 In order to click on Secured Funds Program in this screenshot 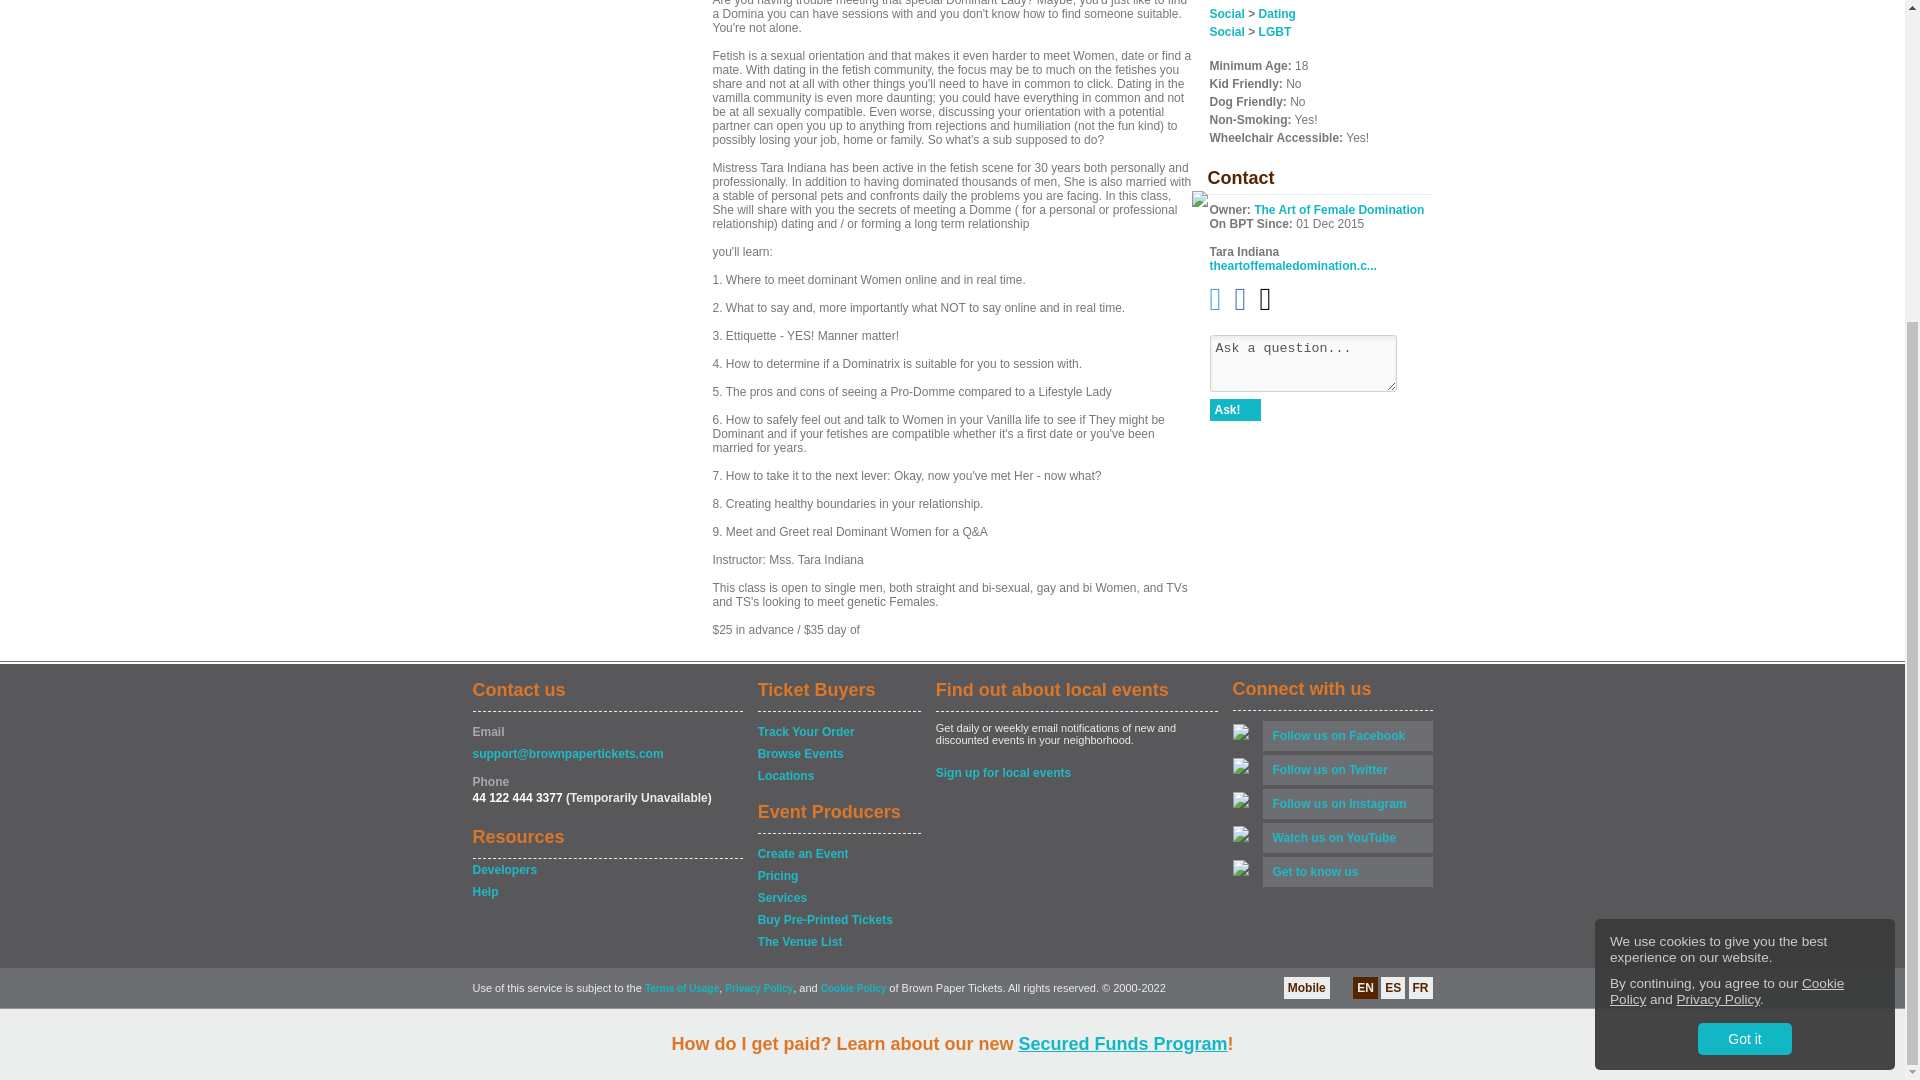, I will do `click(1122, 596)`.